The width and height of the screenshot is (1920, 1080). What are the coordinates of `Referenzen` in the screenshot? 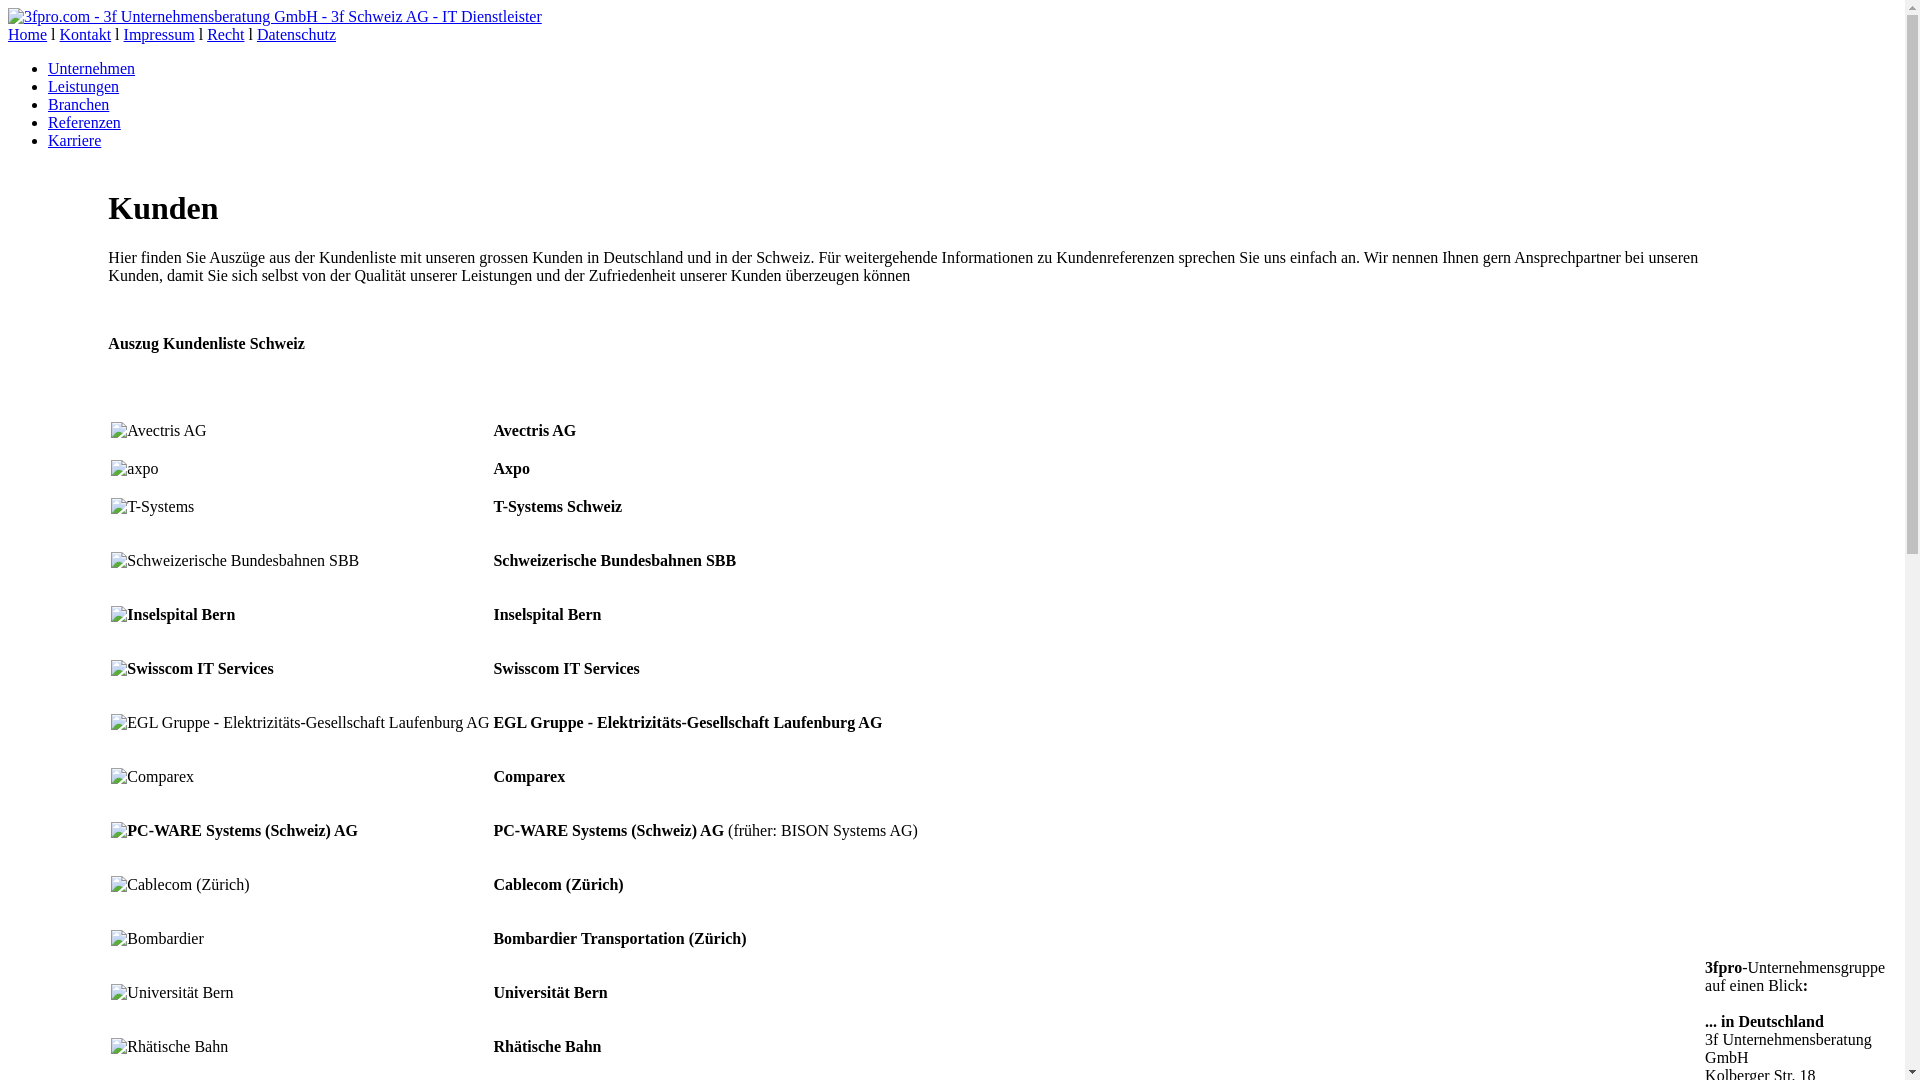 It's located at (84, 122).